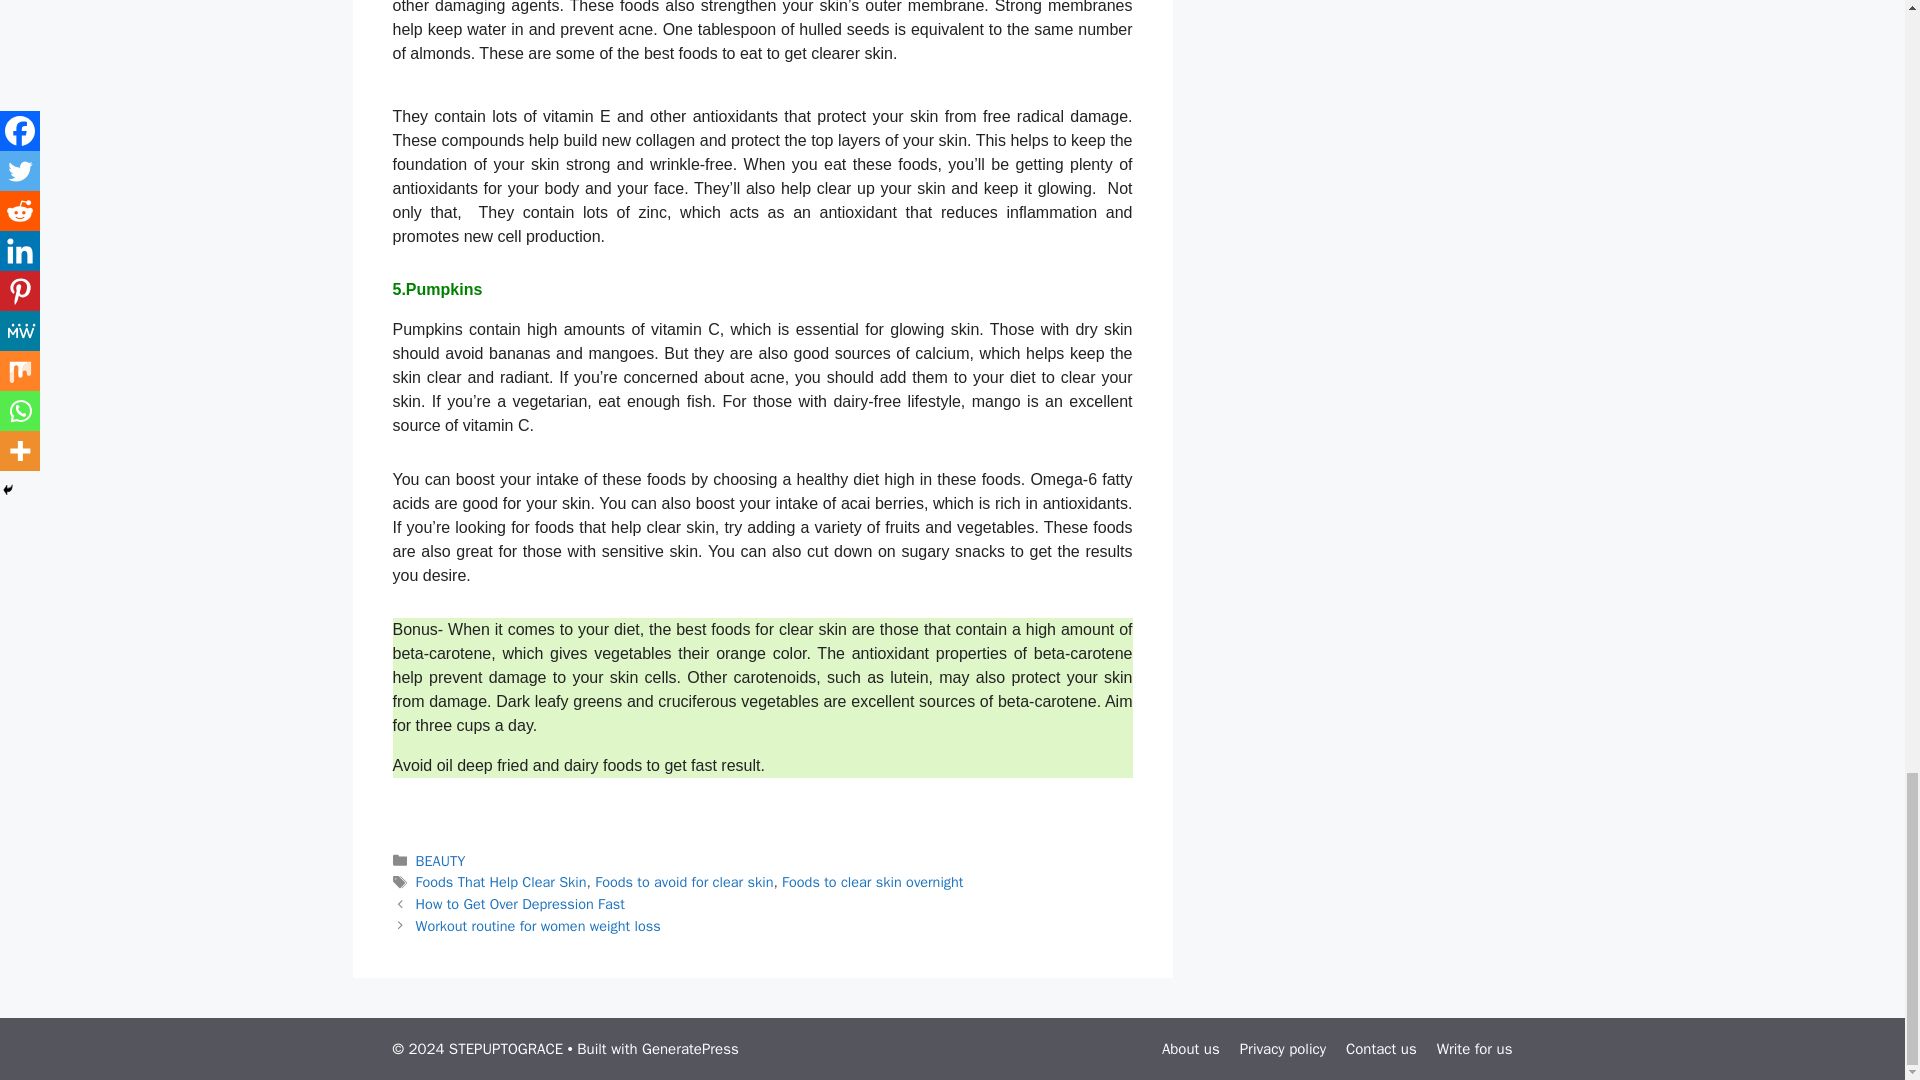 Image resolution: width=1920 pixels, height=1080 pixels. What do you see at coordinates (538, 926) in the screenshot?
I see `Workout routine for women weight loss` at bounding box center [538, 926].